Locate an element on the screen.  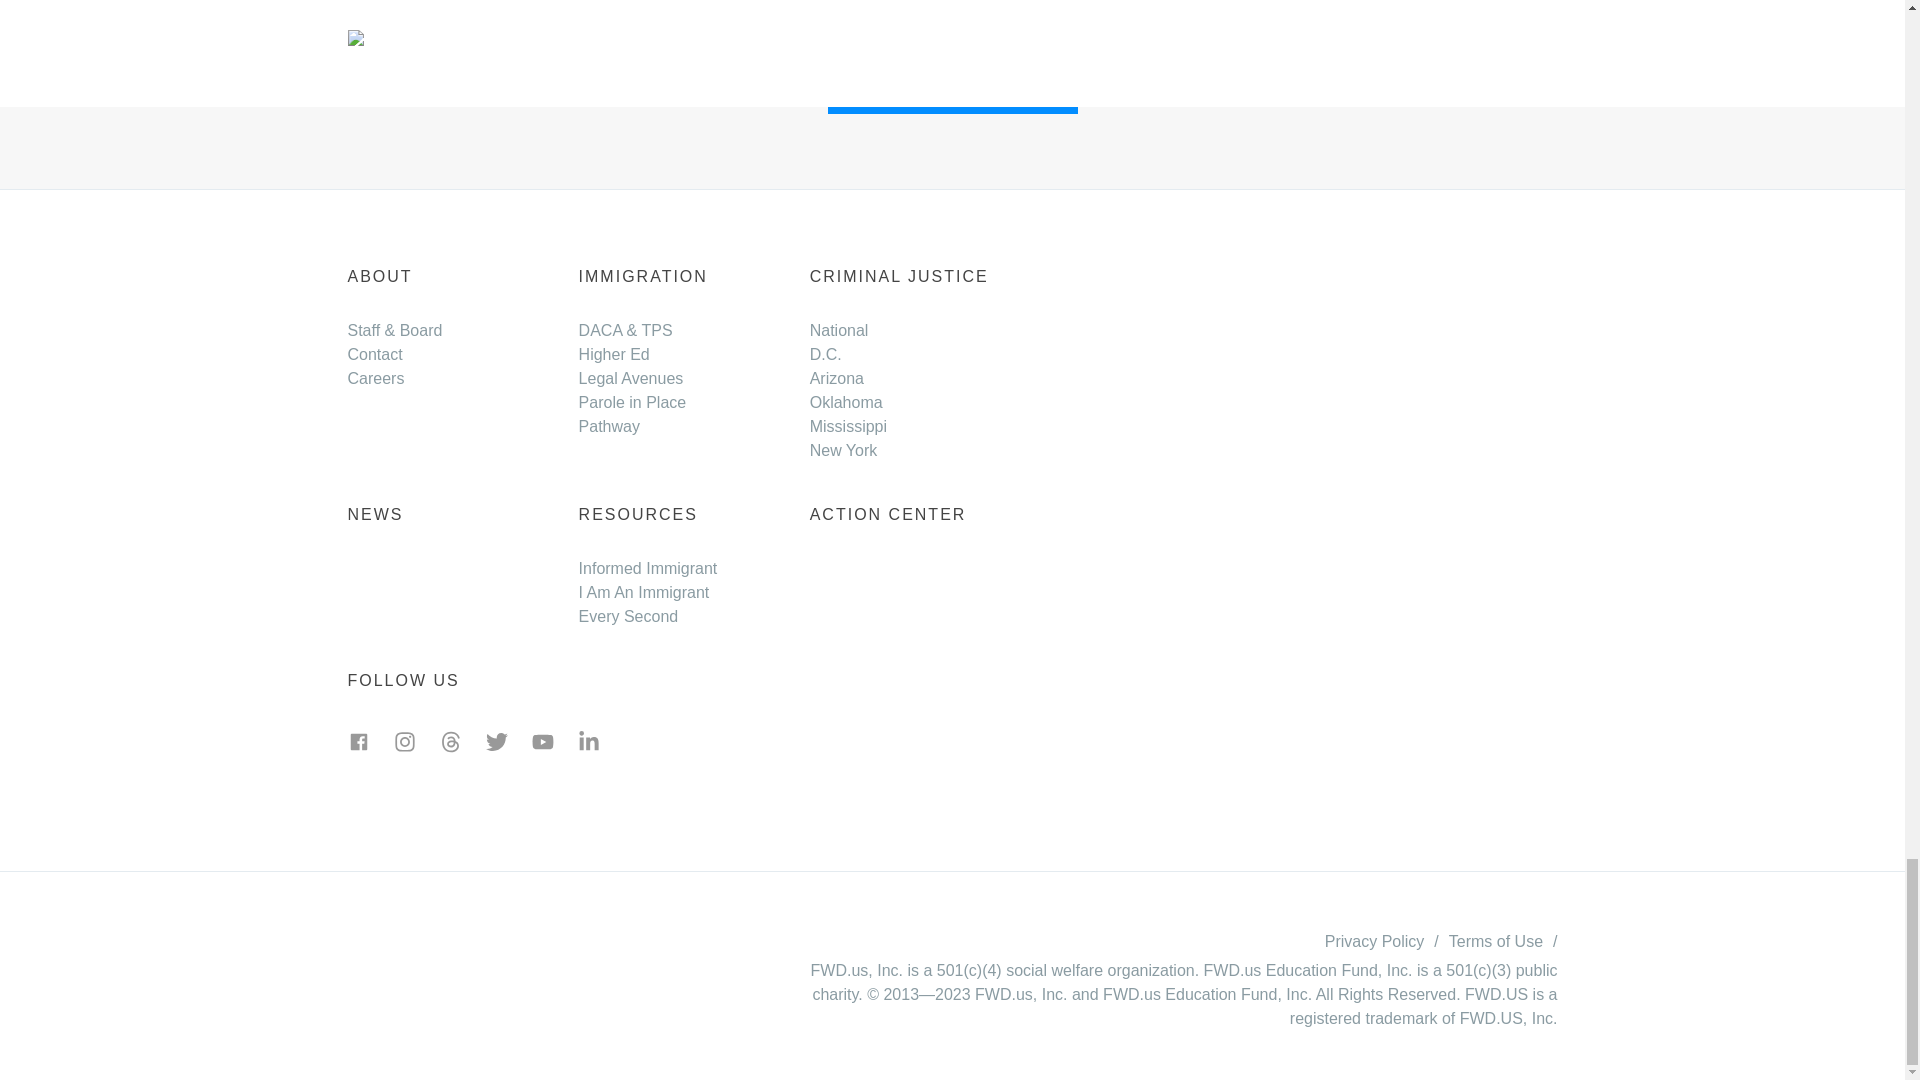
CRIMINAL JUSTICE is located at coordinates (899, 276).